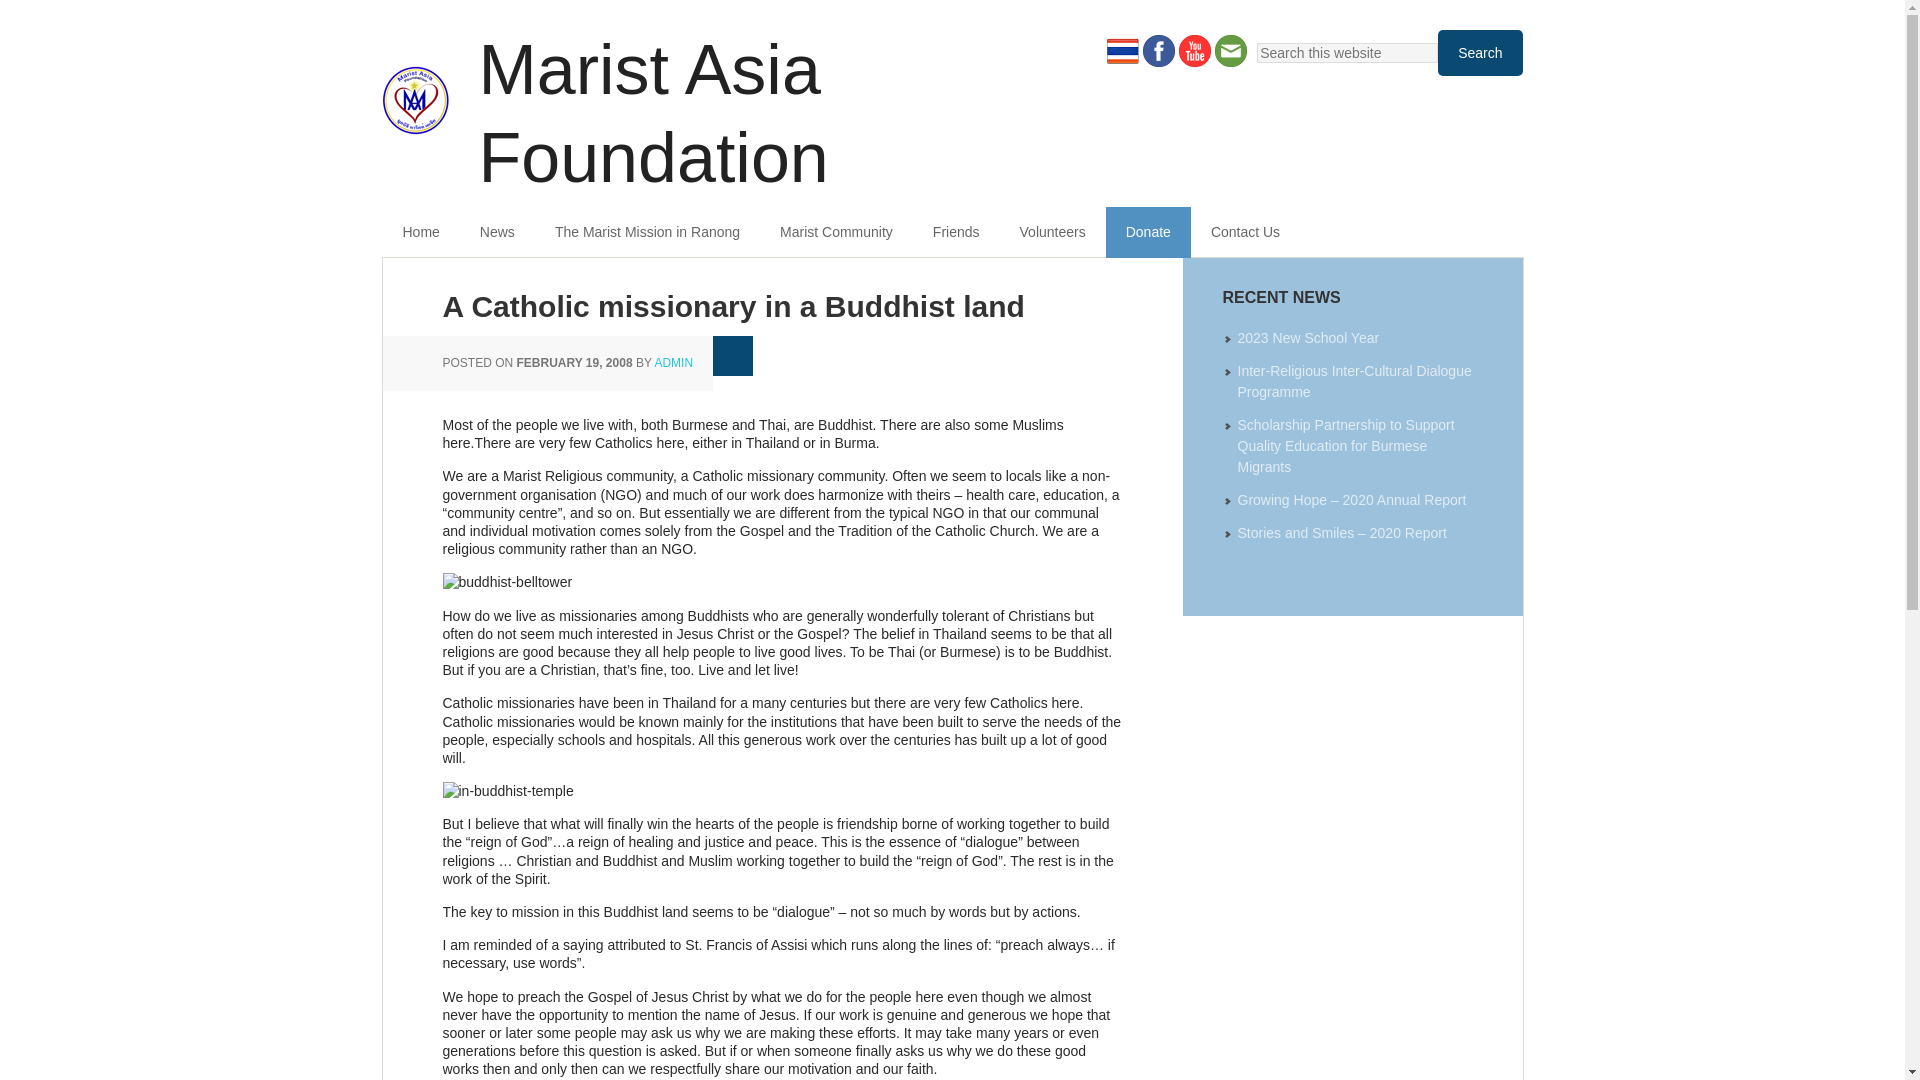  Describe the element at coordinates (1148, 232) in the screenshot. I see `Donate` at that location.